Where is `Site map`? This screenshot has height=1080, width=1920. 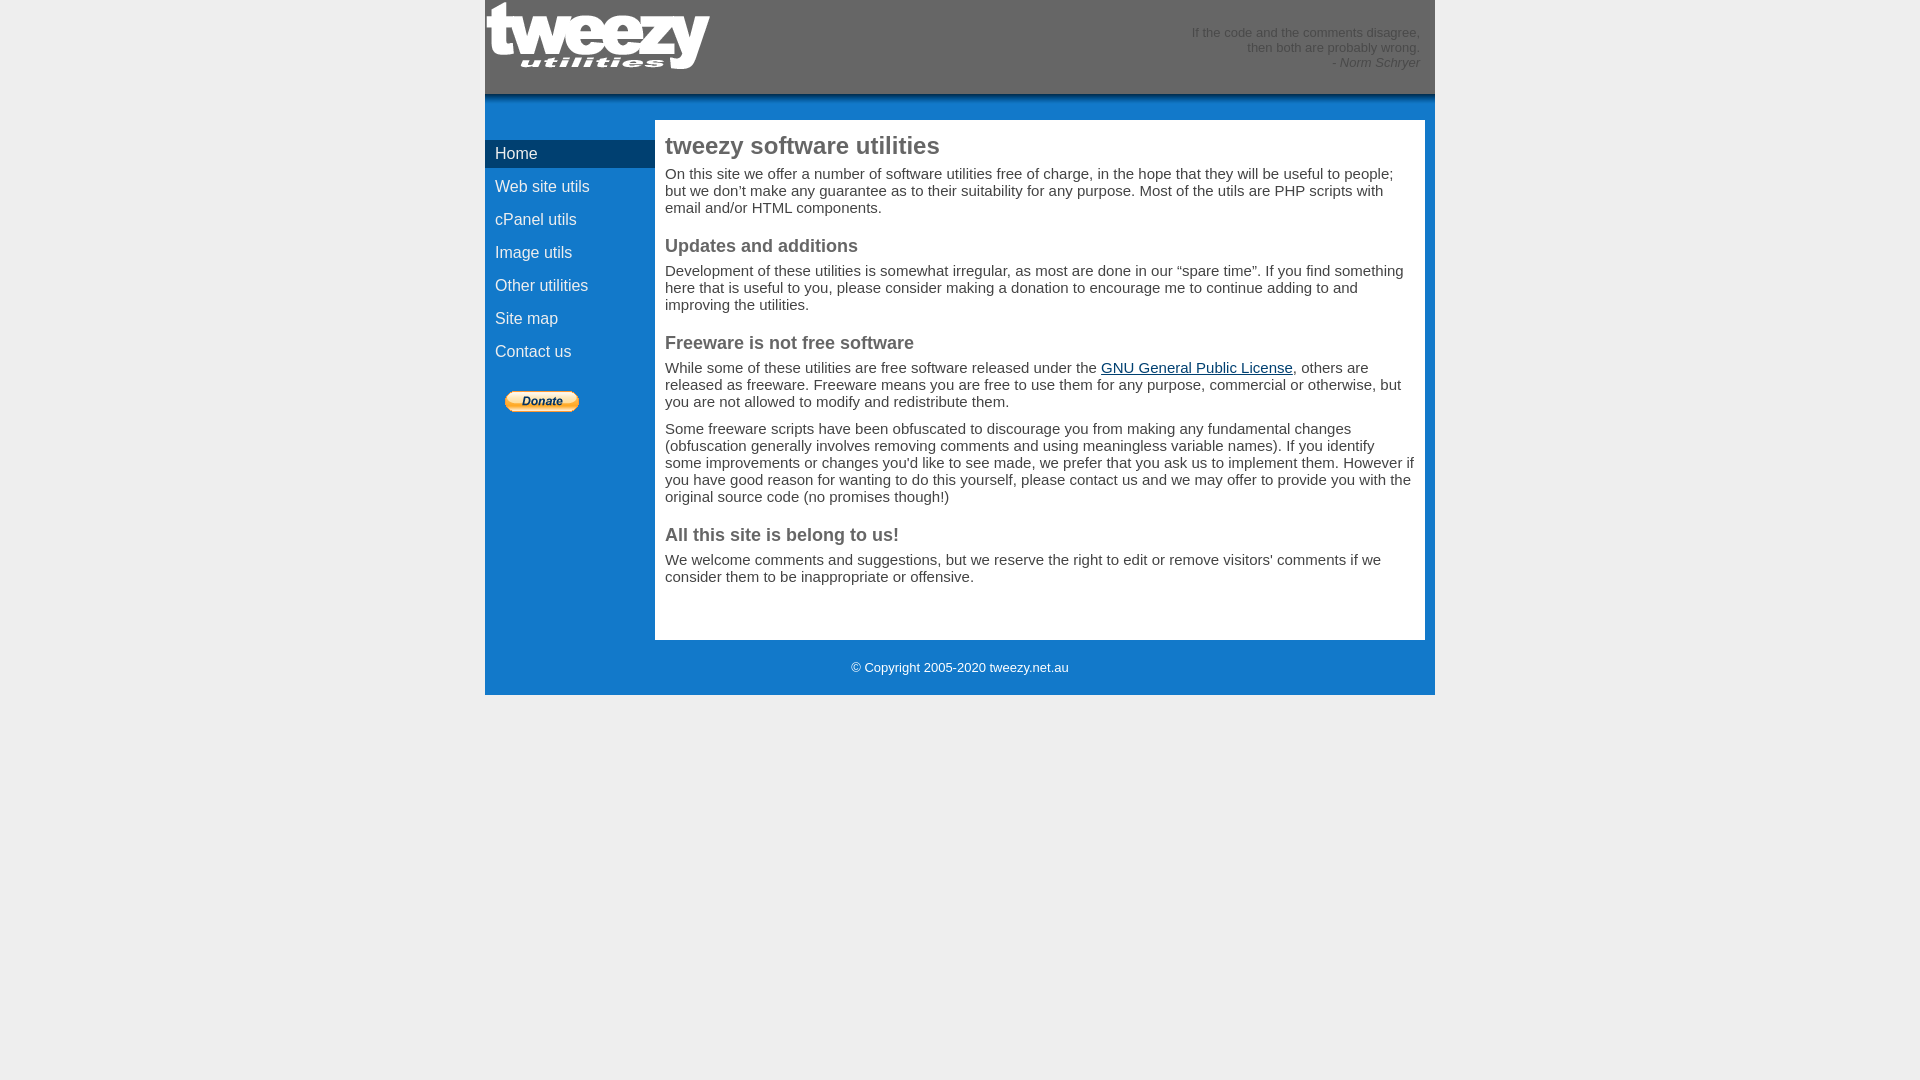 Site map is located at coordinates (570, 319).